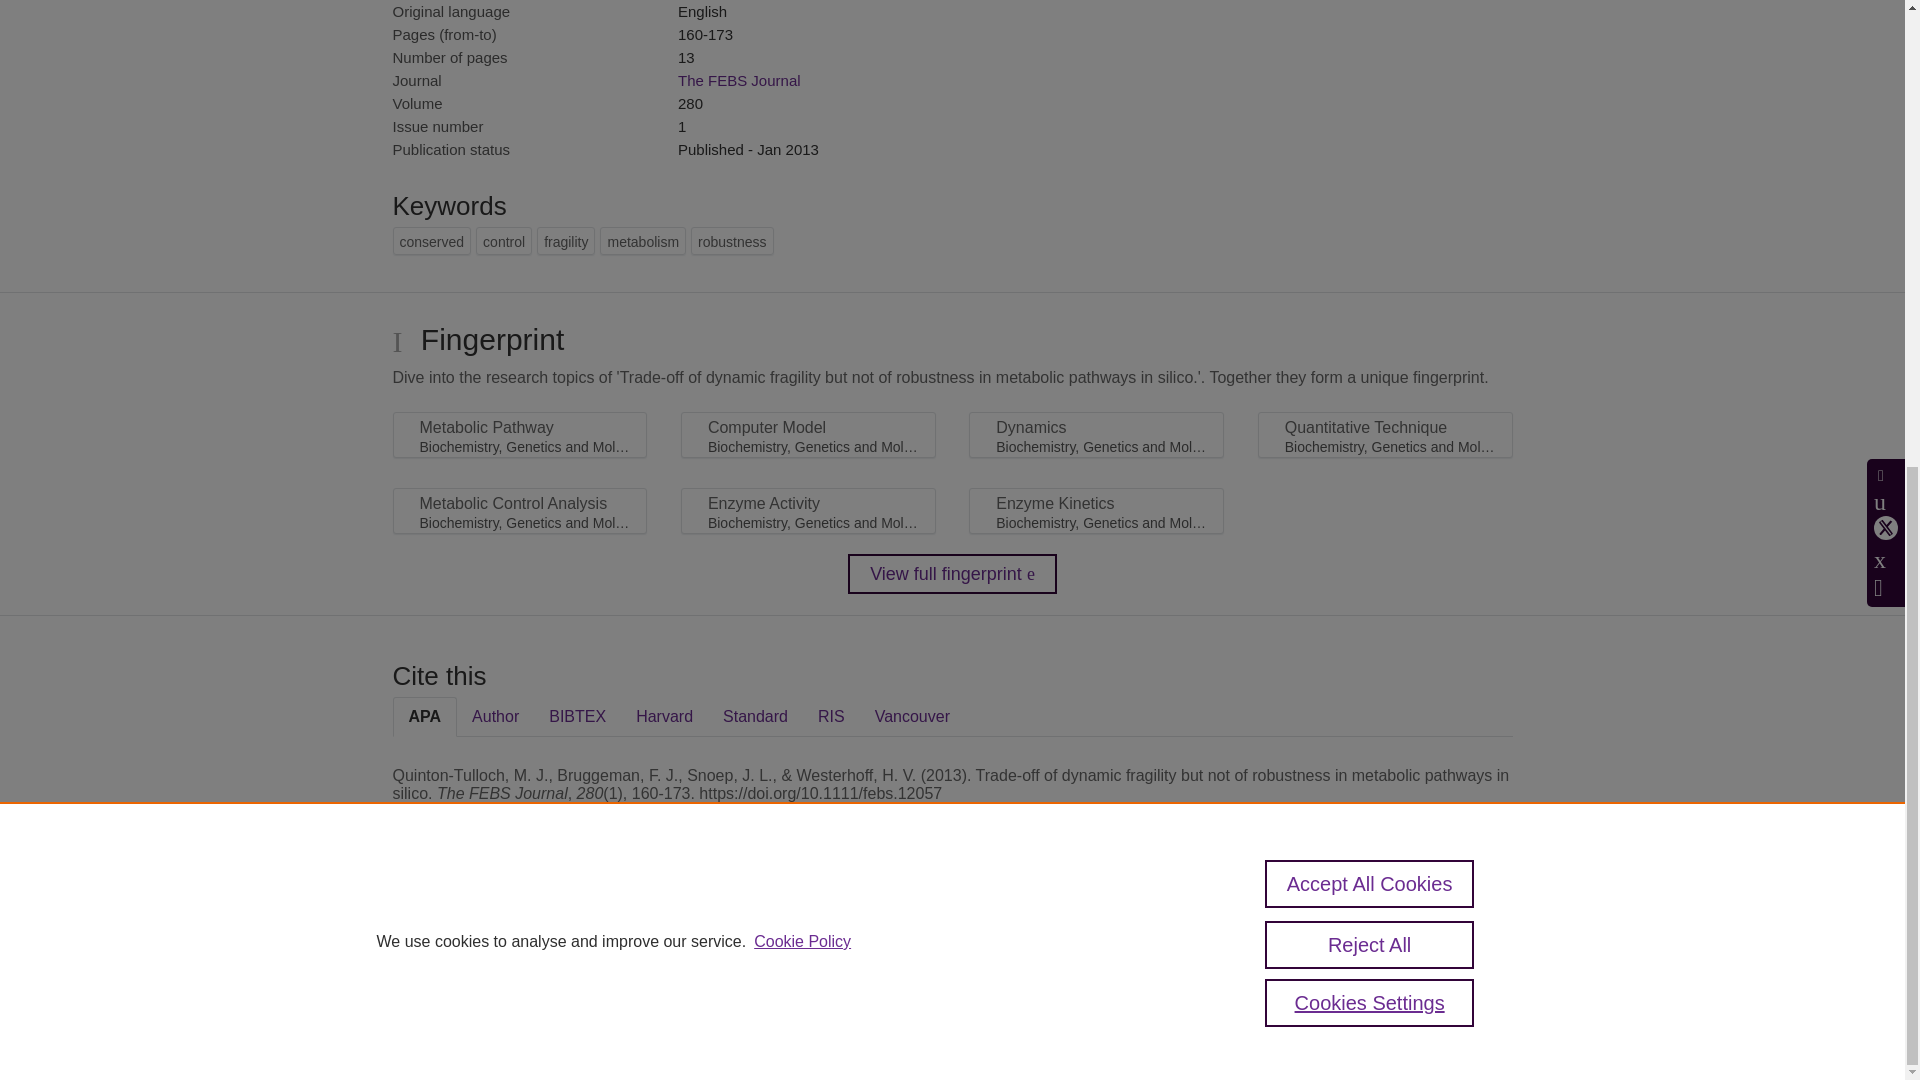  Describe the element at coordinates (478, 932) in the screenshot. I see `Pure` at that location.